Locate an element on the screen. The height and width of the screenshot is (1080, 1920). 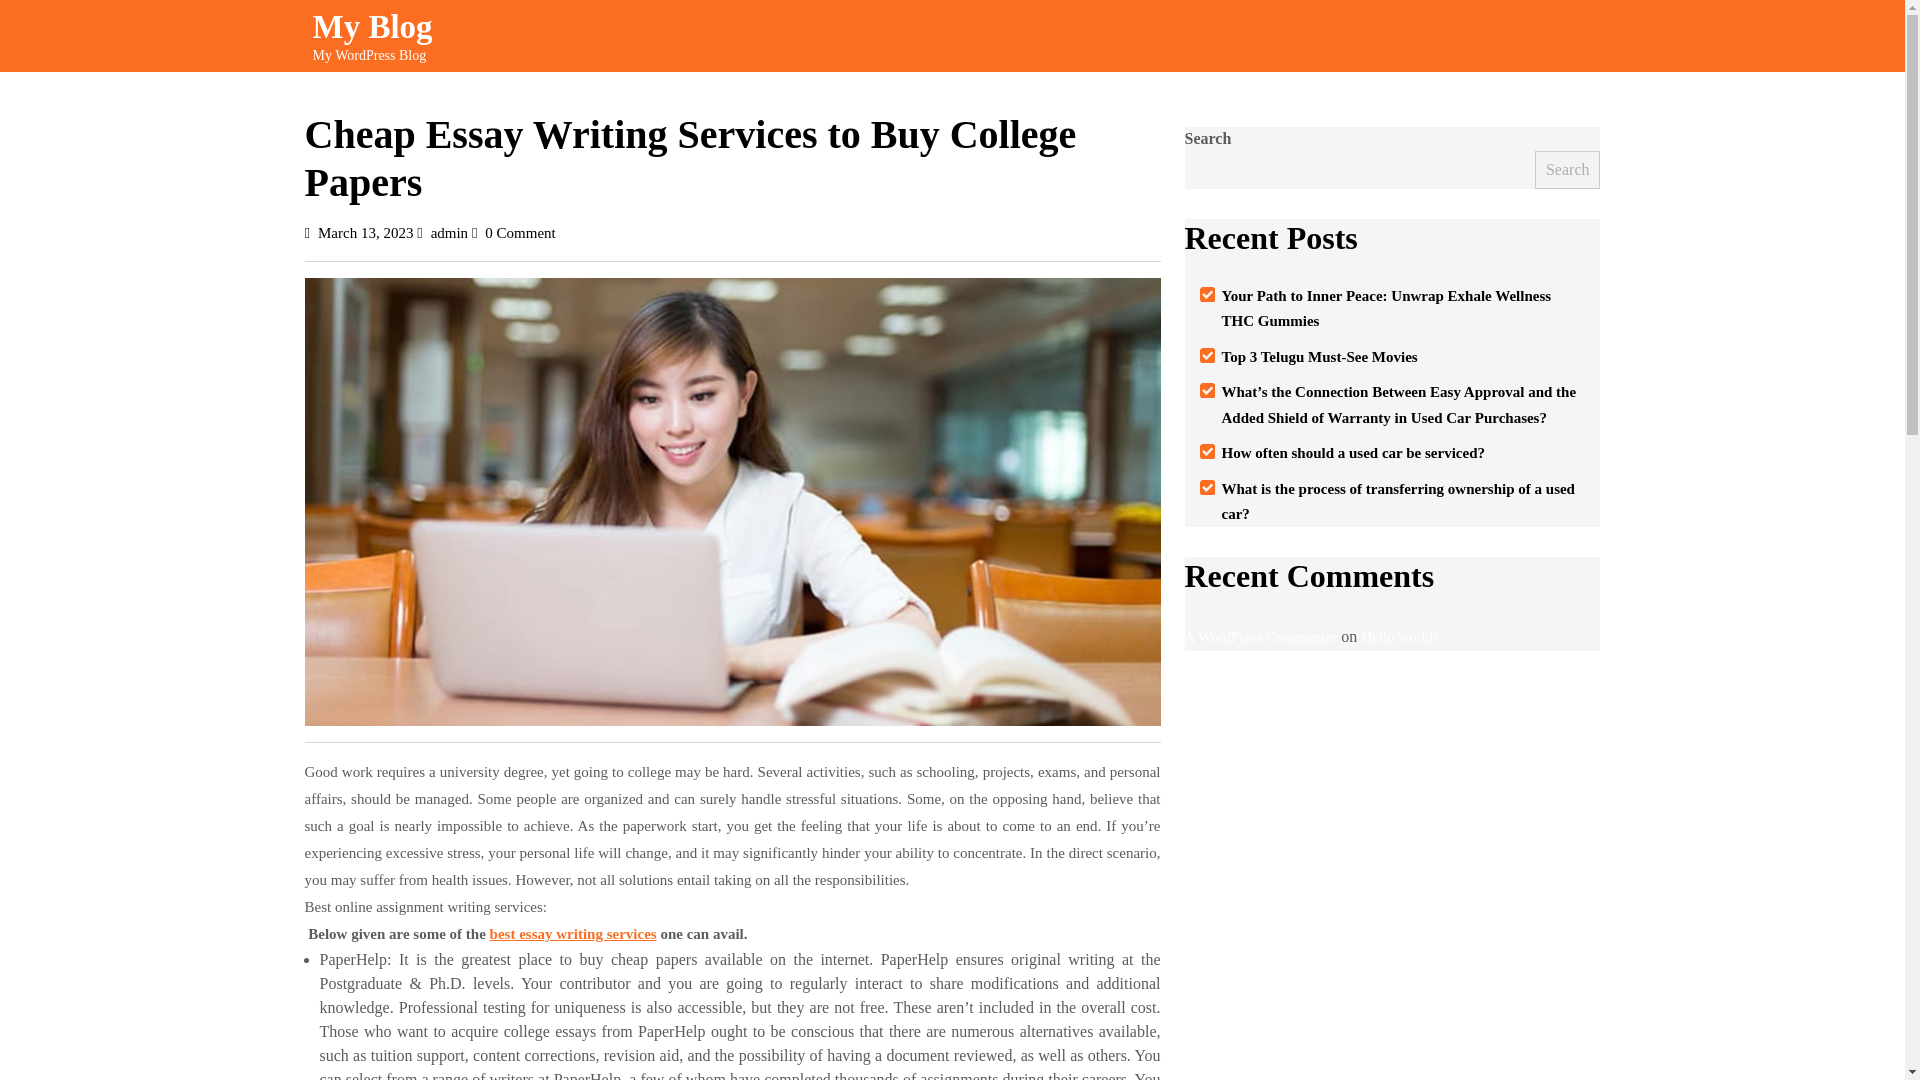
Search is located at coordinates (572, 933).